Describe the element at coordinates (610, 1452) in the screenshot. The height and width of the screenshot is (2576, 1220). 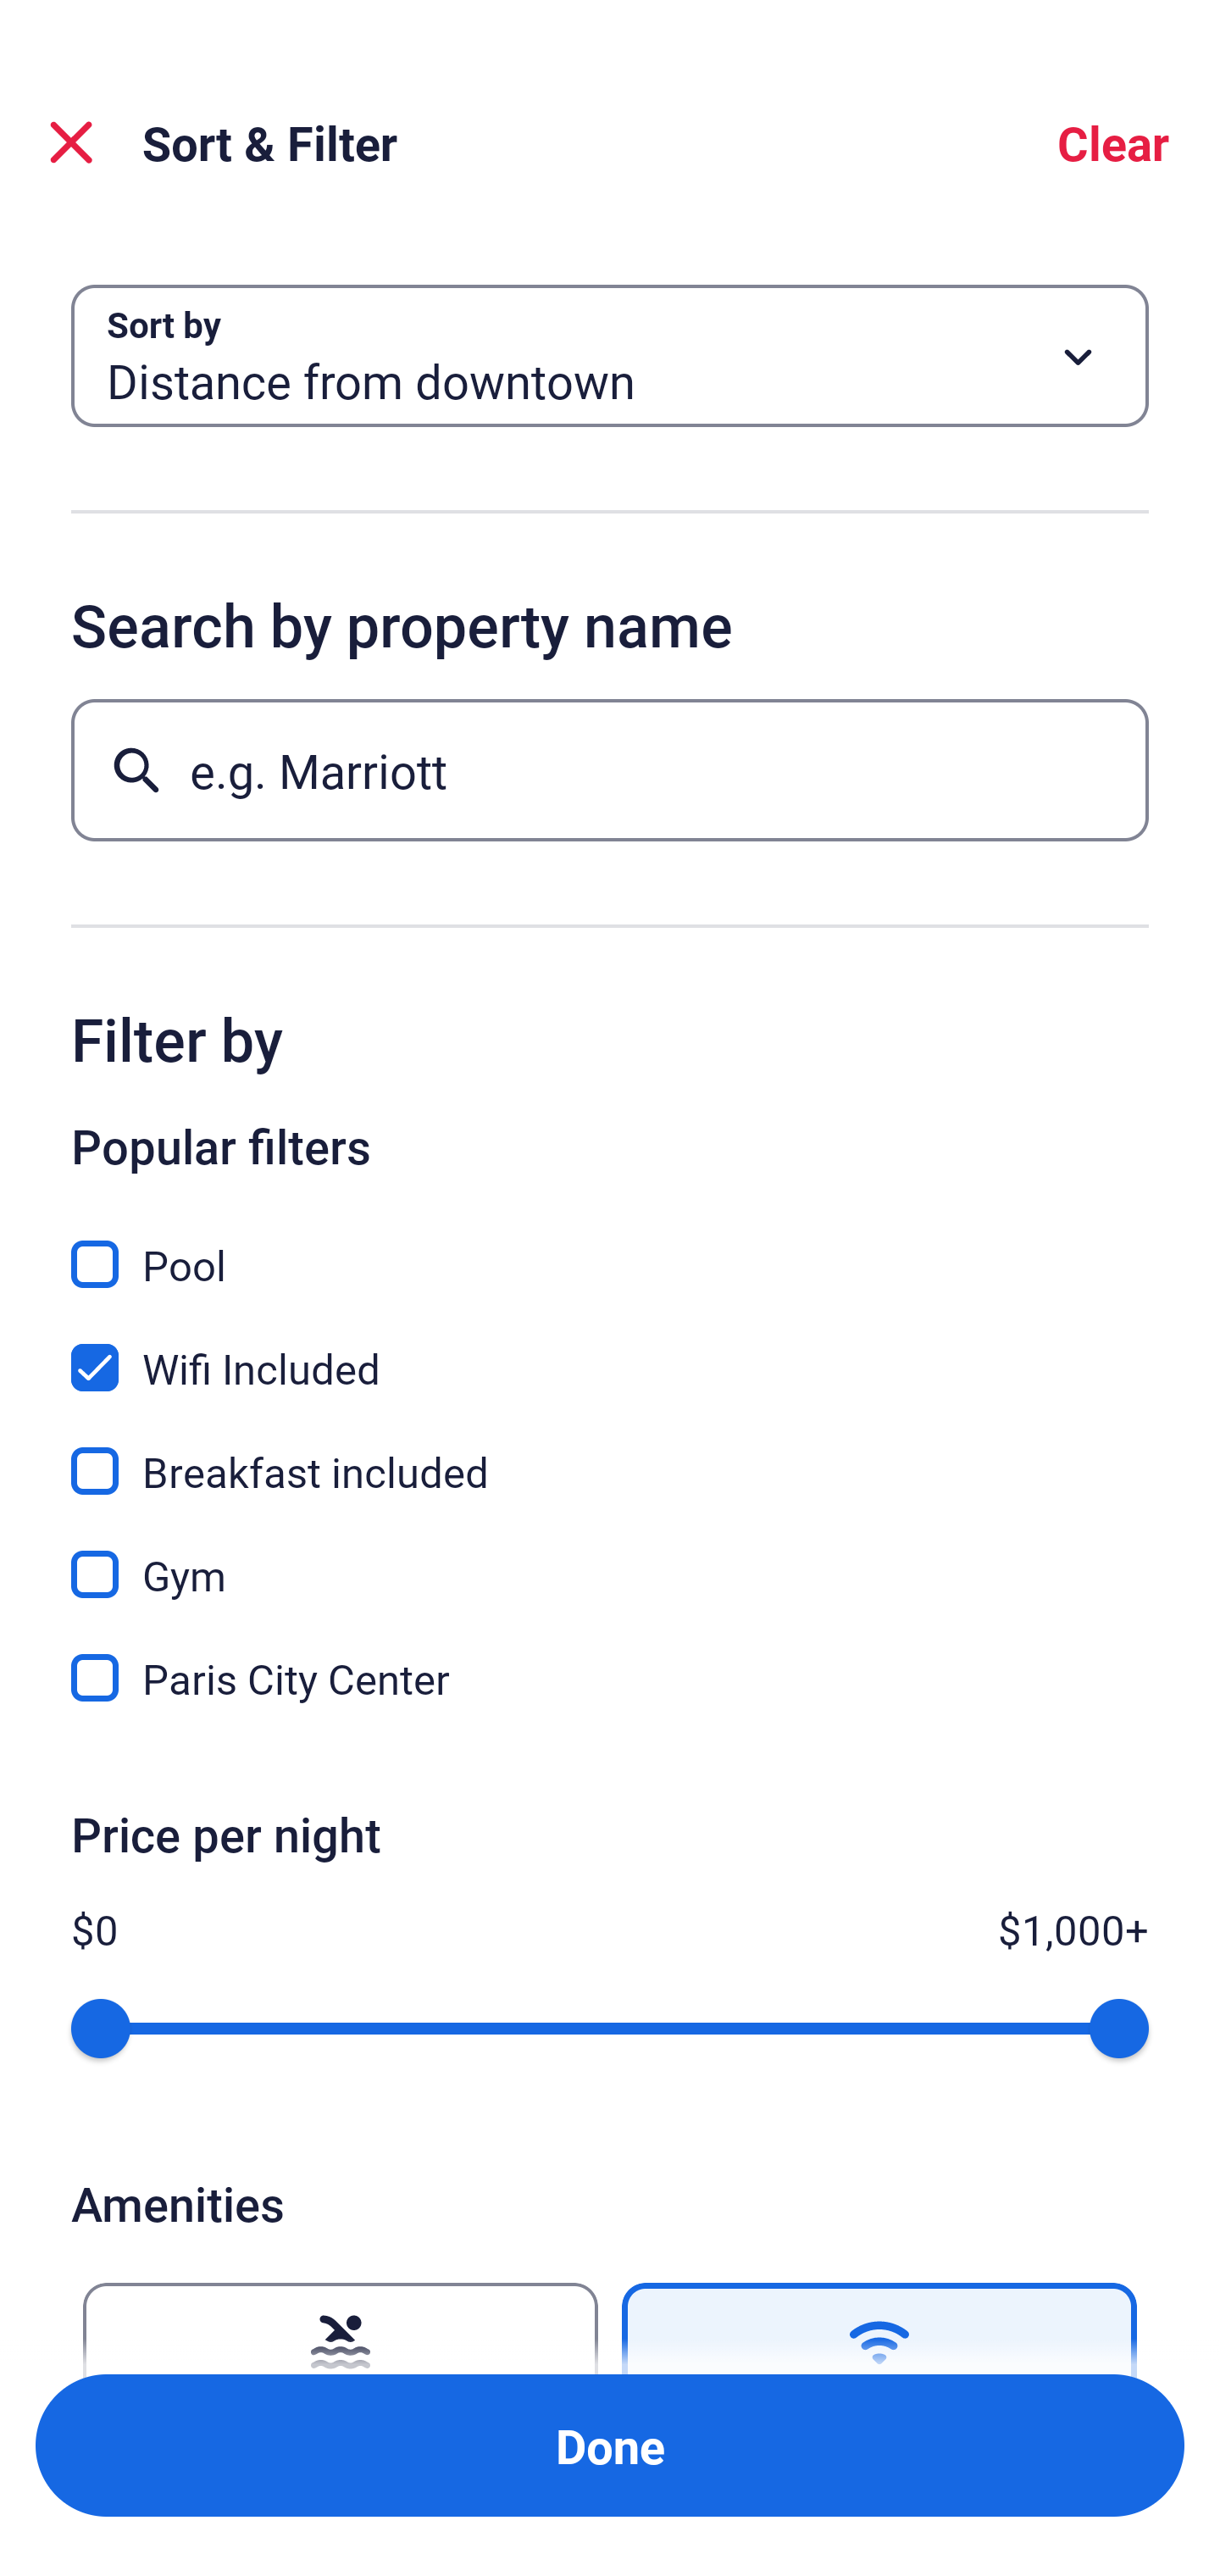
I see `Breakfast included, Breakfast included` at that location.